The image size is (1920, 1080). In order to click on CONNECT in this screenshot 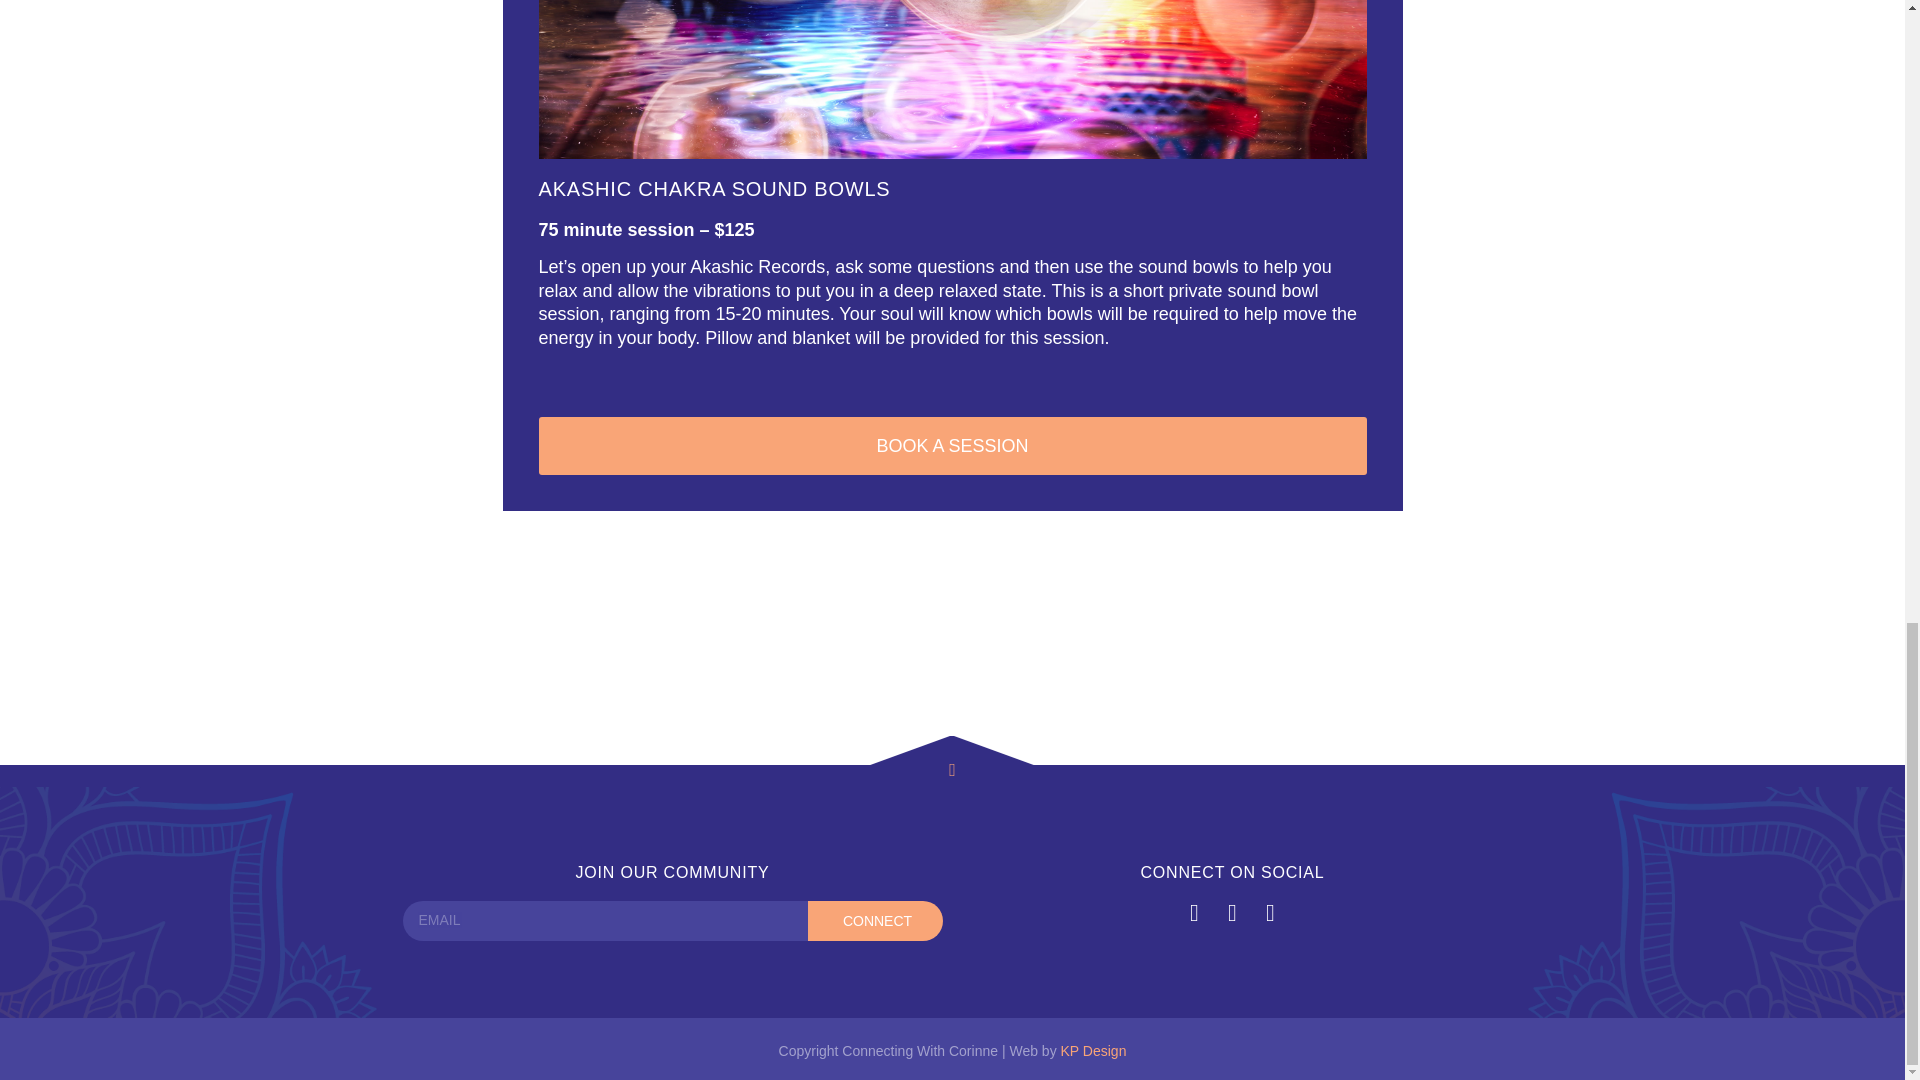, I will do `click(875, 920)`.